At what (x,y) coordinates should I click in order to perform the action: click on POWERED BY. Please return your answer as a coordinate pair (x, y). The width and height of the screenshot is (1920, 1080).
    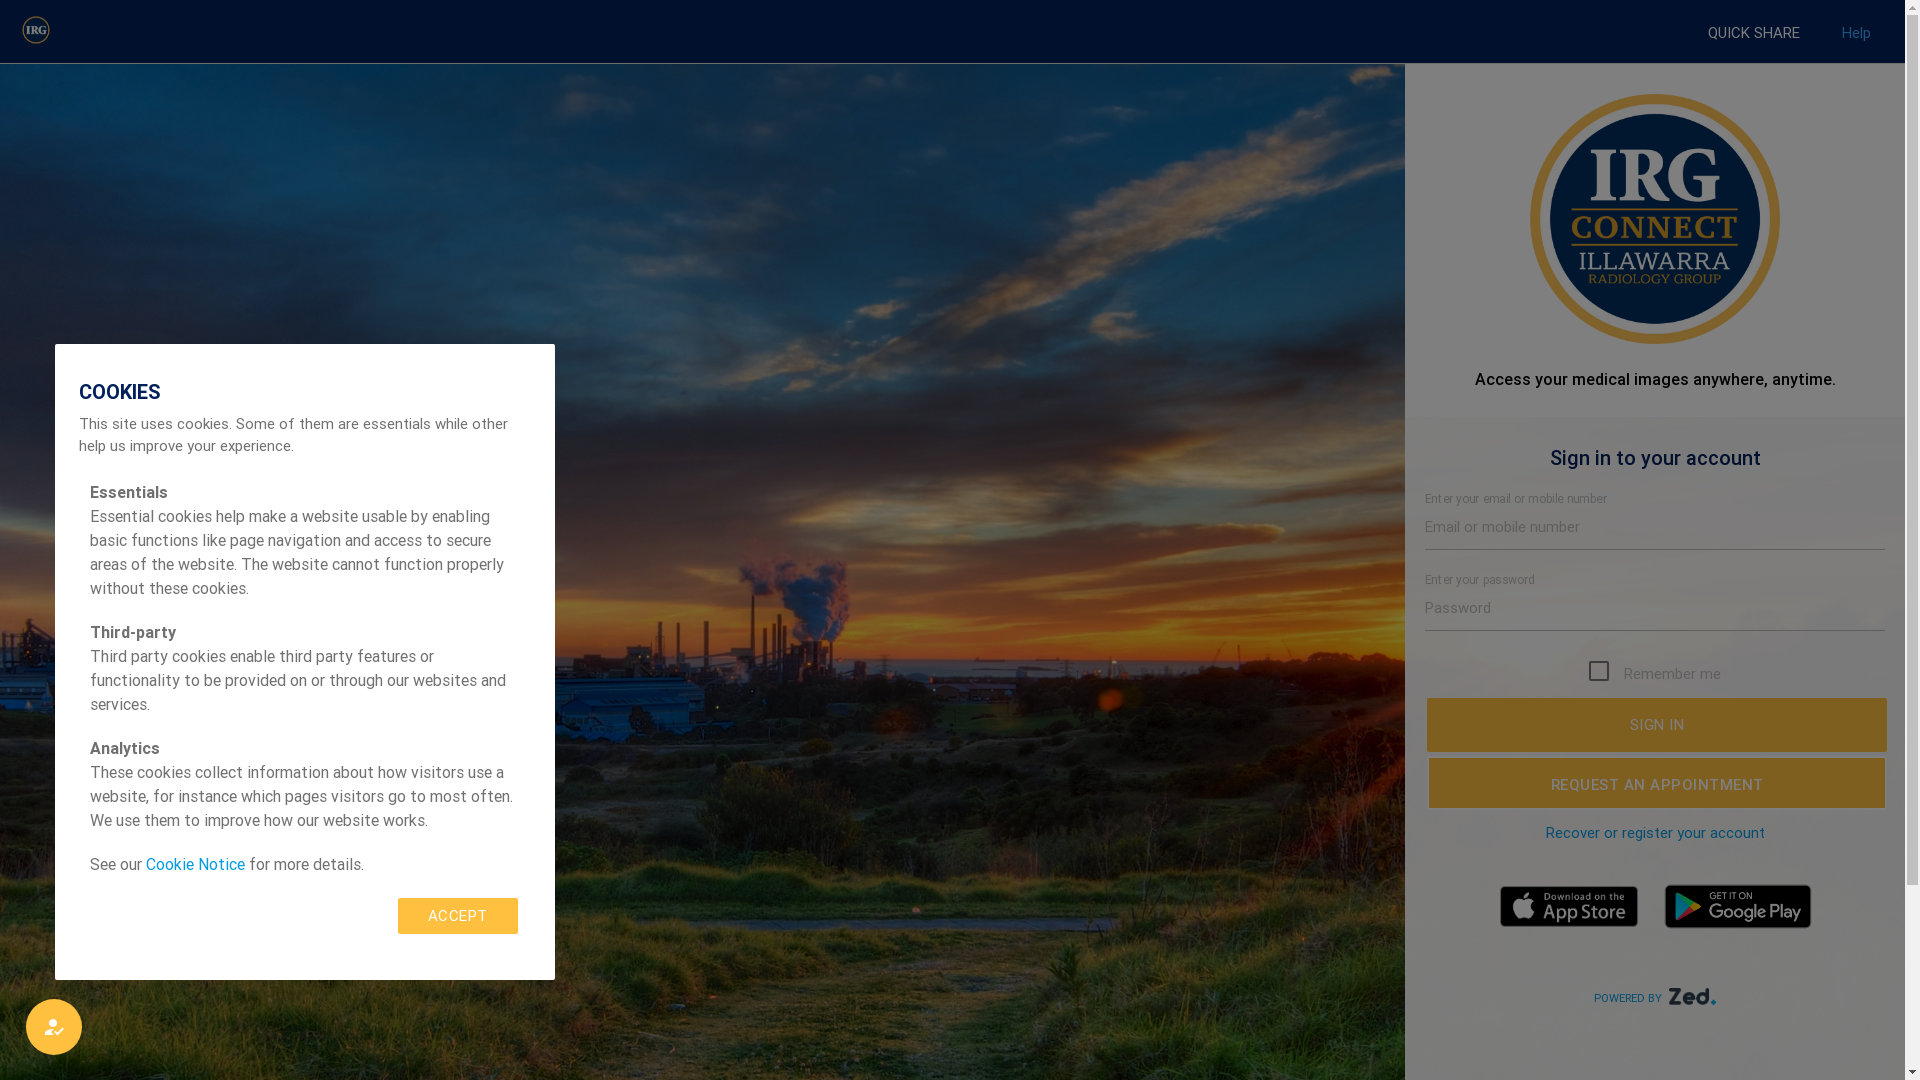
    Looking at the image, I should click on (1655, 997).